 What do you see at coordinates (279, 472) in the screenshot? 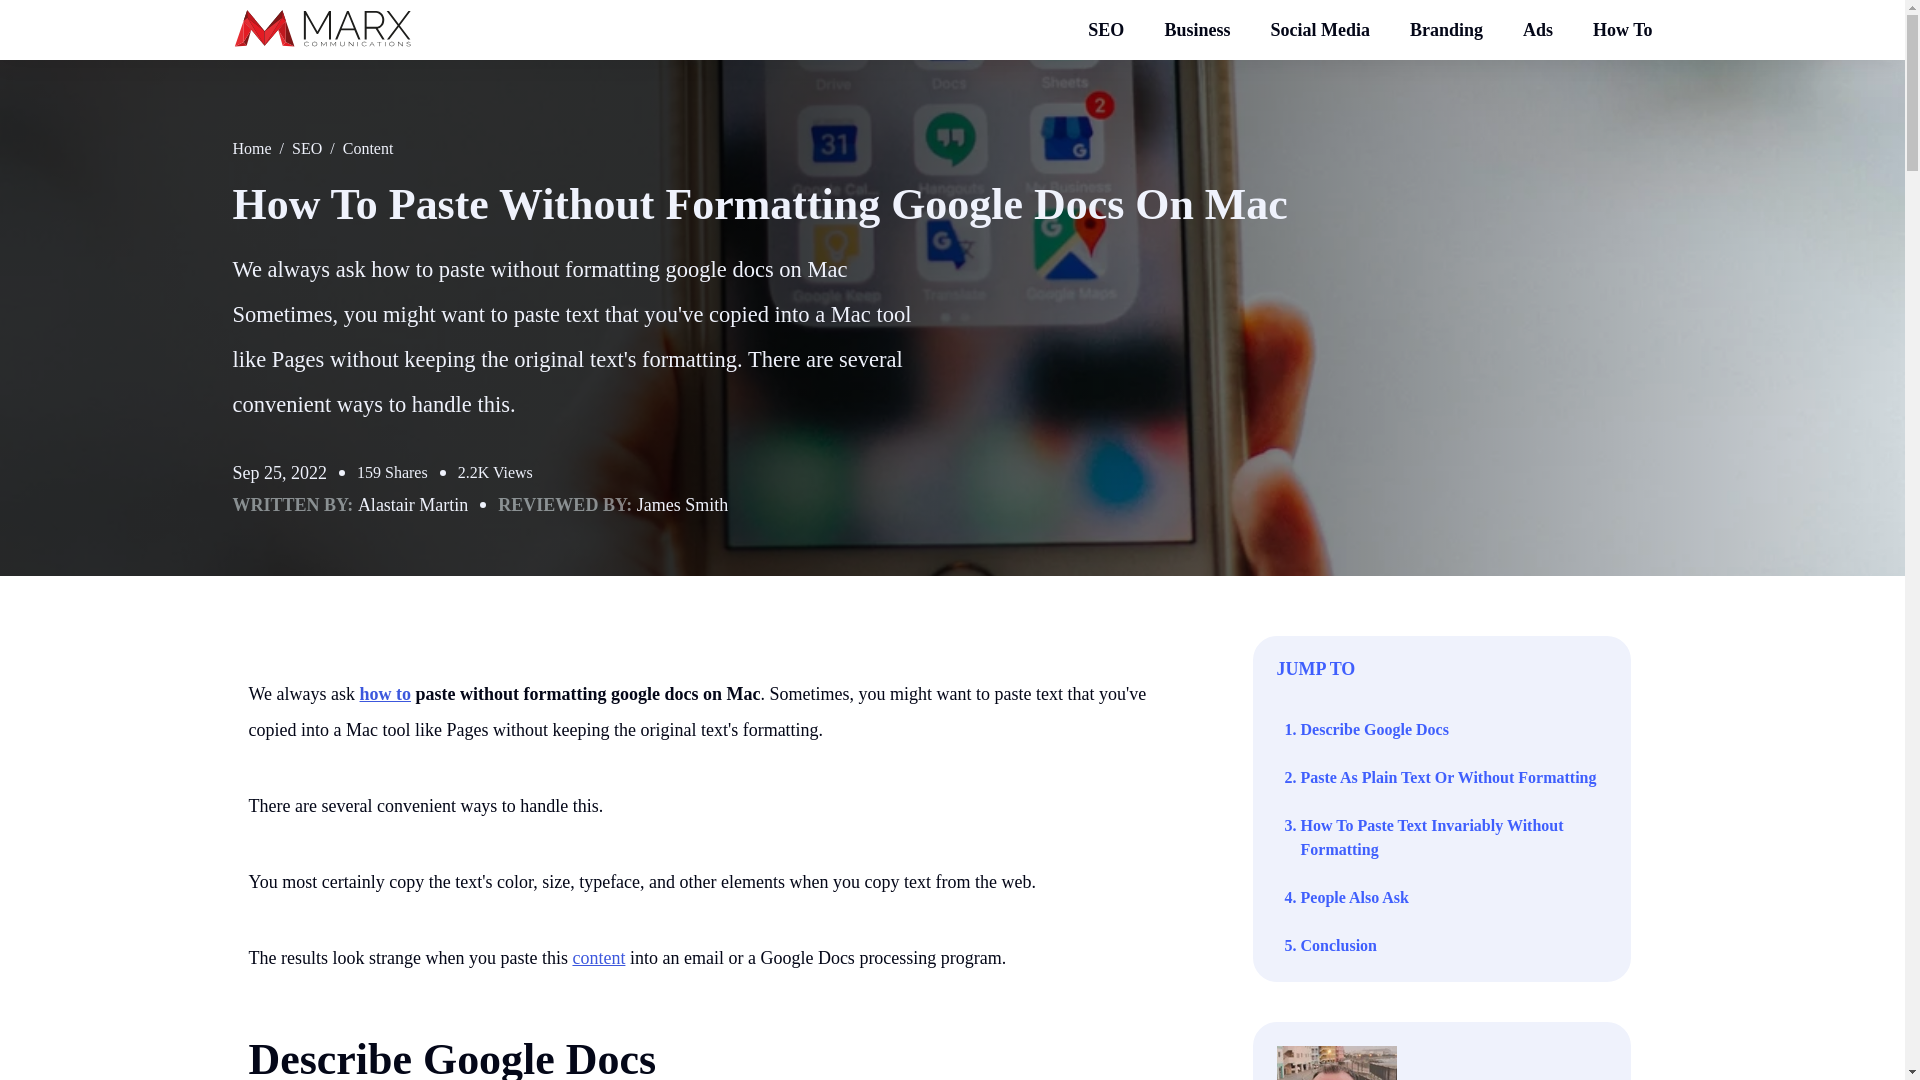
I see `Last updated on Sep 25, 2022` at bounding box center [279, 472].